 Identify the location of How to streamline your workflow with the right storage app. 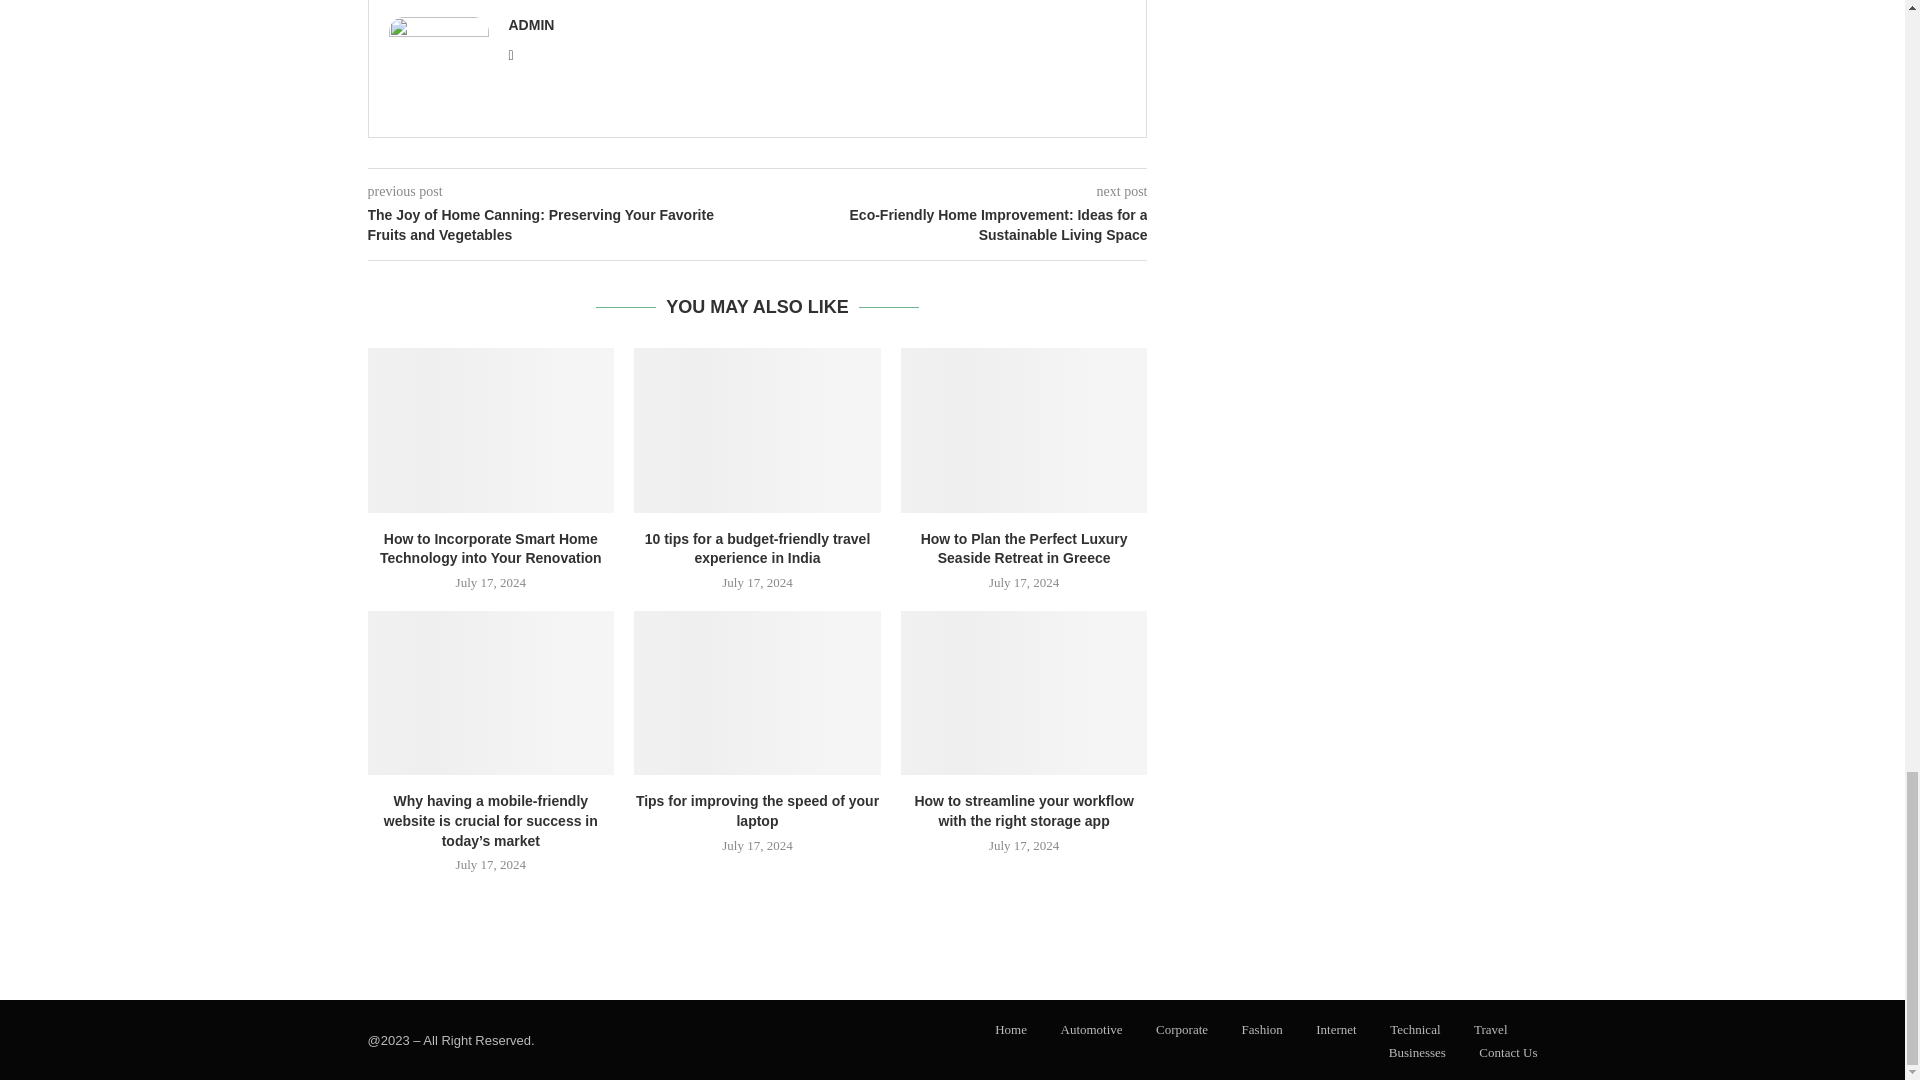
(1024, 693).